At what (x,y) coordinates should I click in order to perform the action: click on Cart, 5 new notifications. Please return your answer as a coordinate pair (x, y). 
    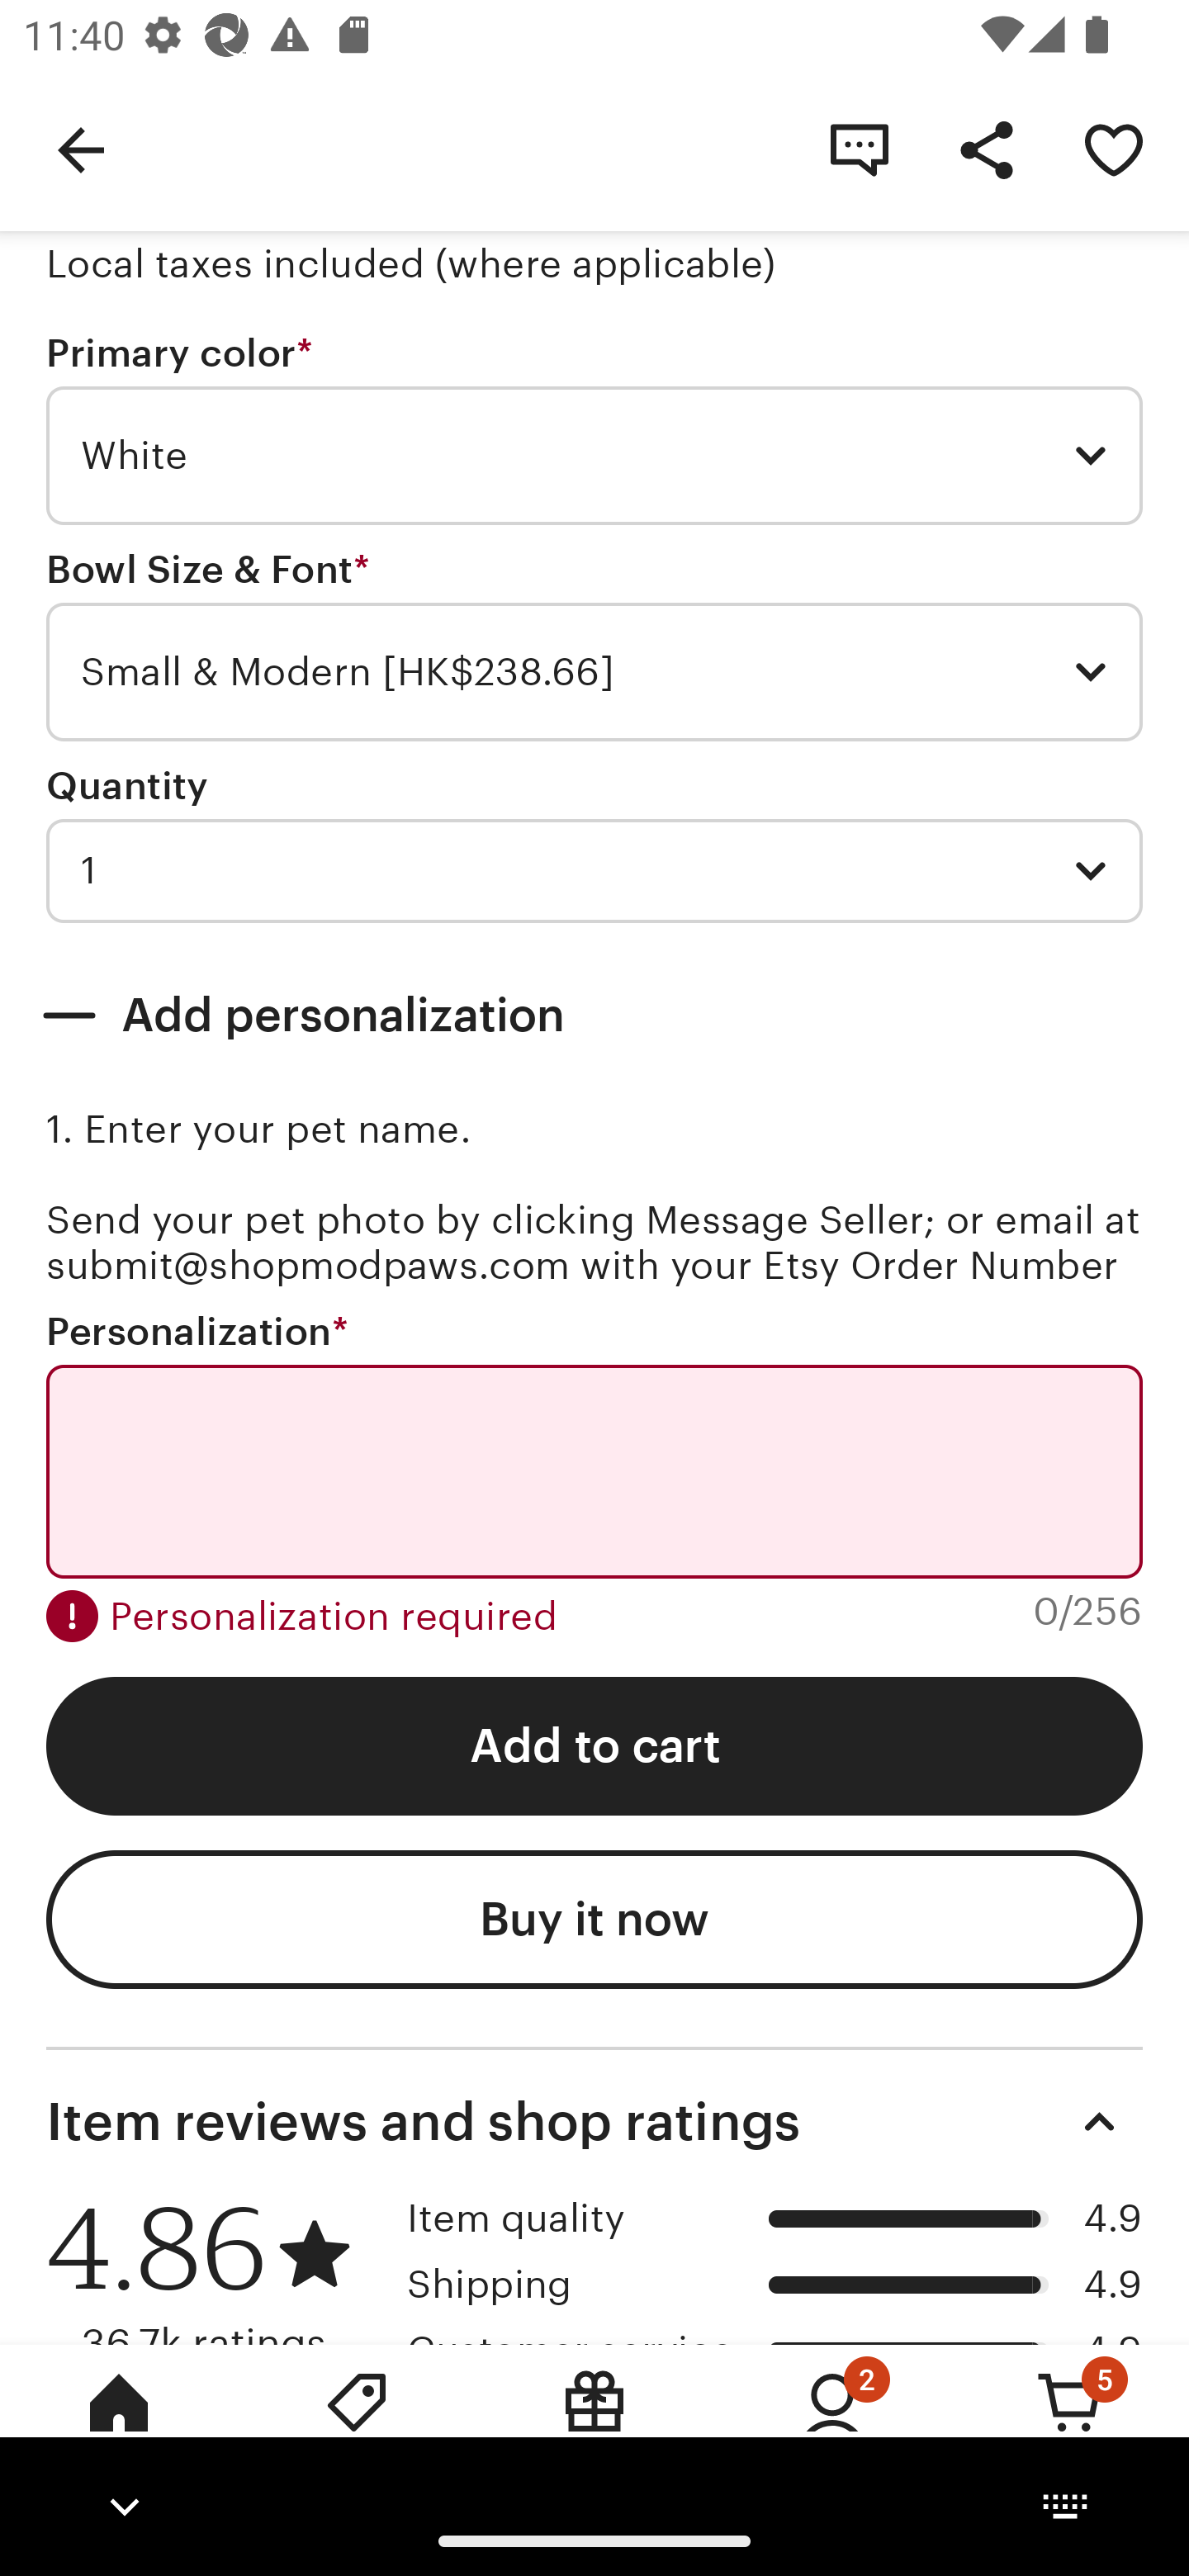
    Looking at the image, I should click on (1070, 2425).